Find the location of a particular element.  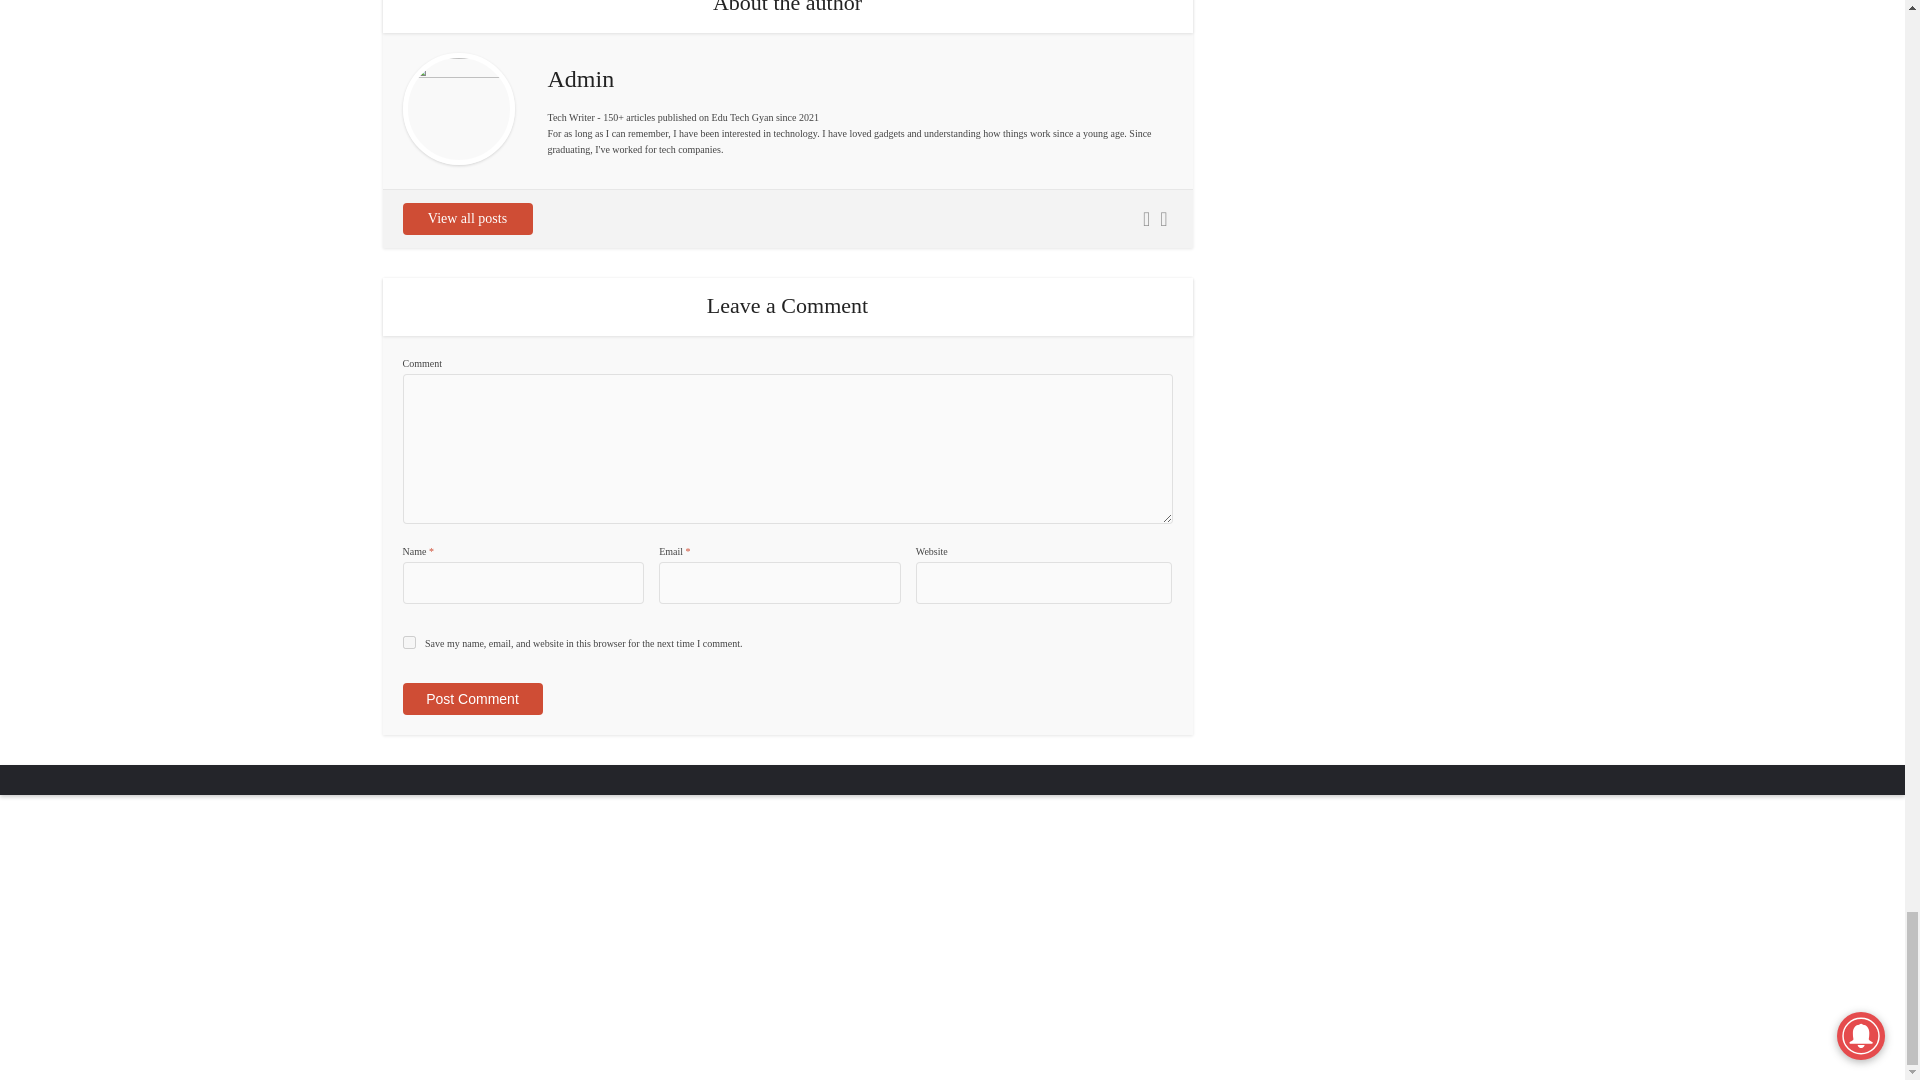

Post Comment is located at coordinates (471, 698).